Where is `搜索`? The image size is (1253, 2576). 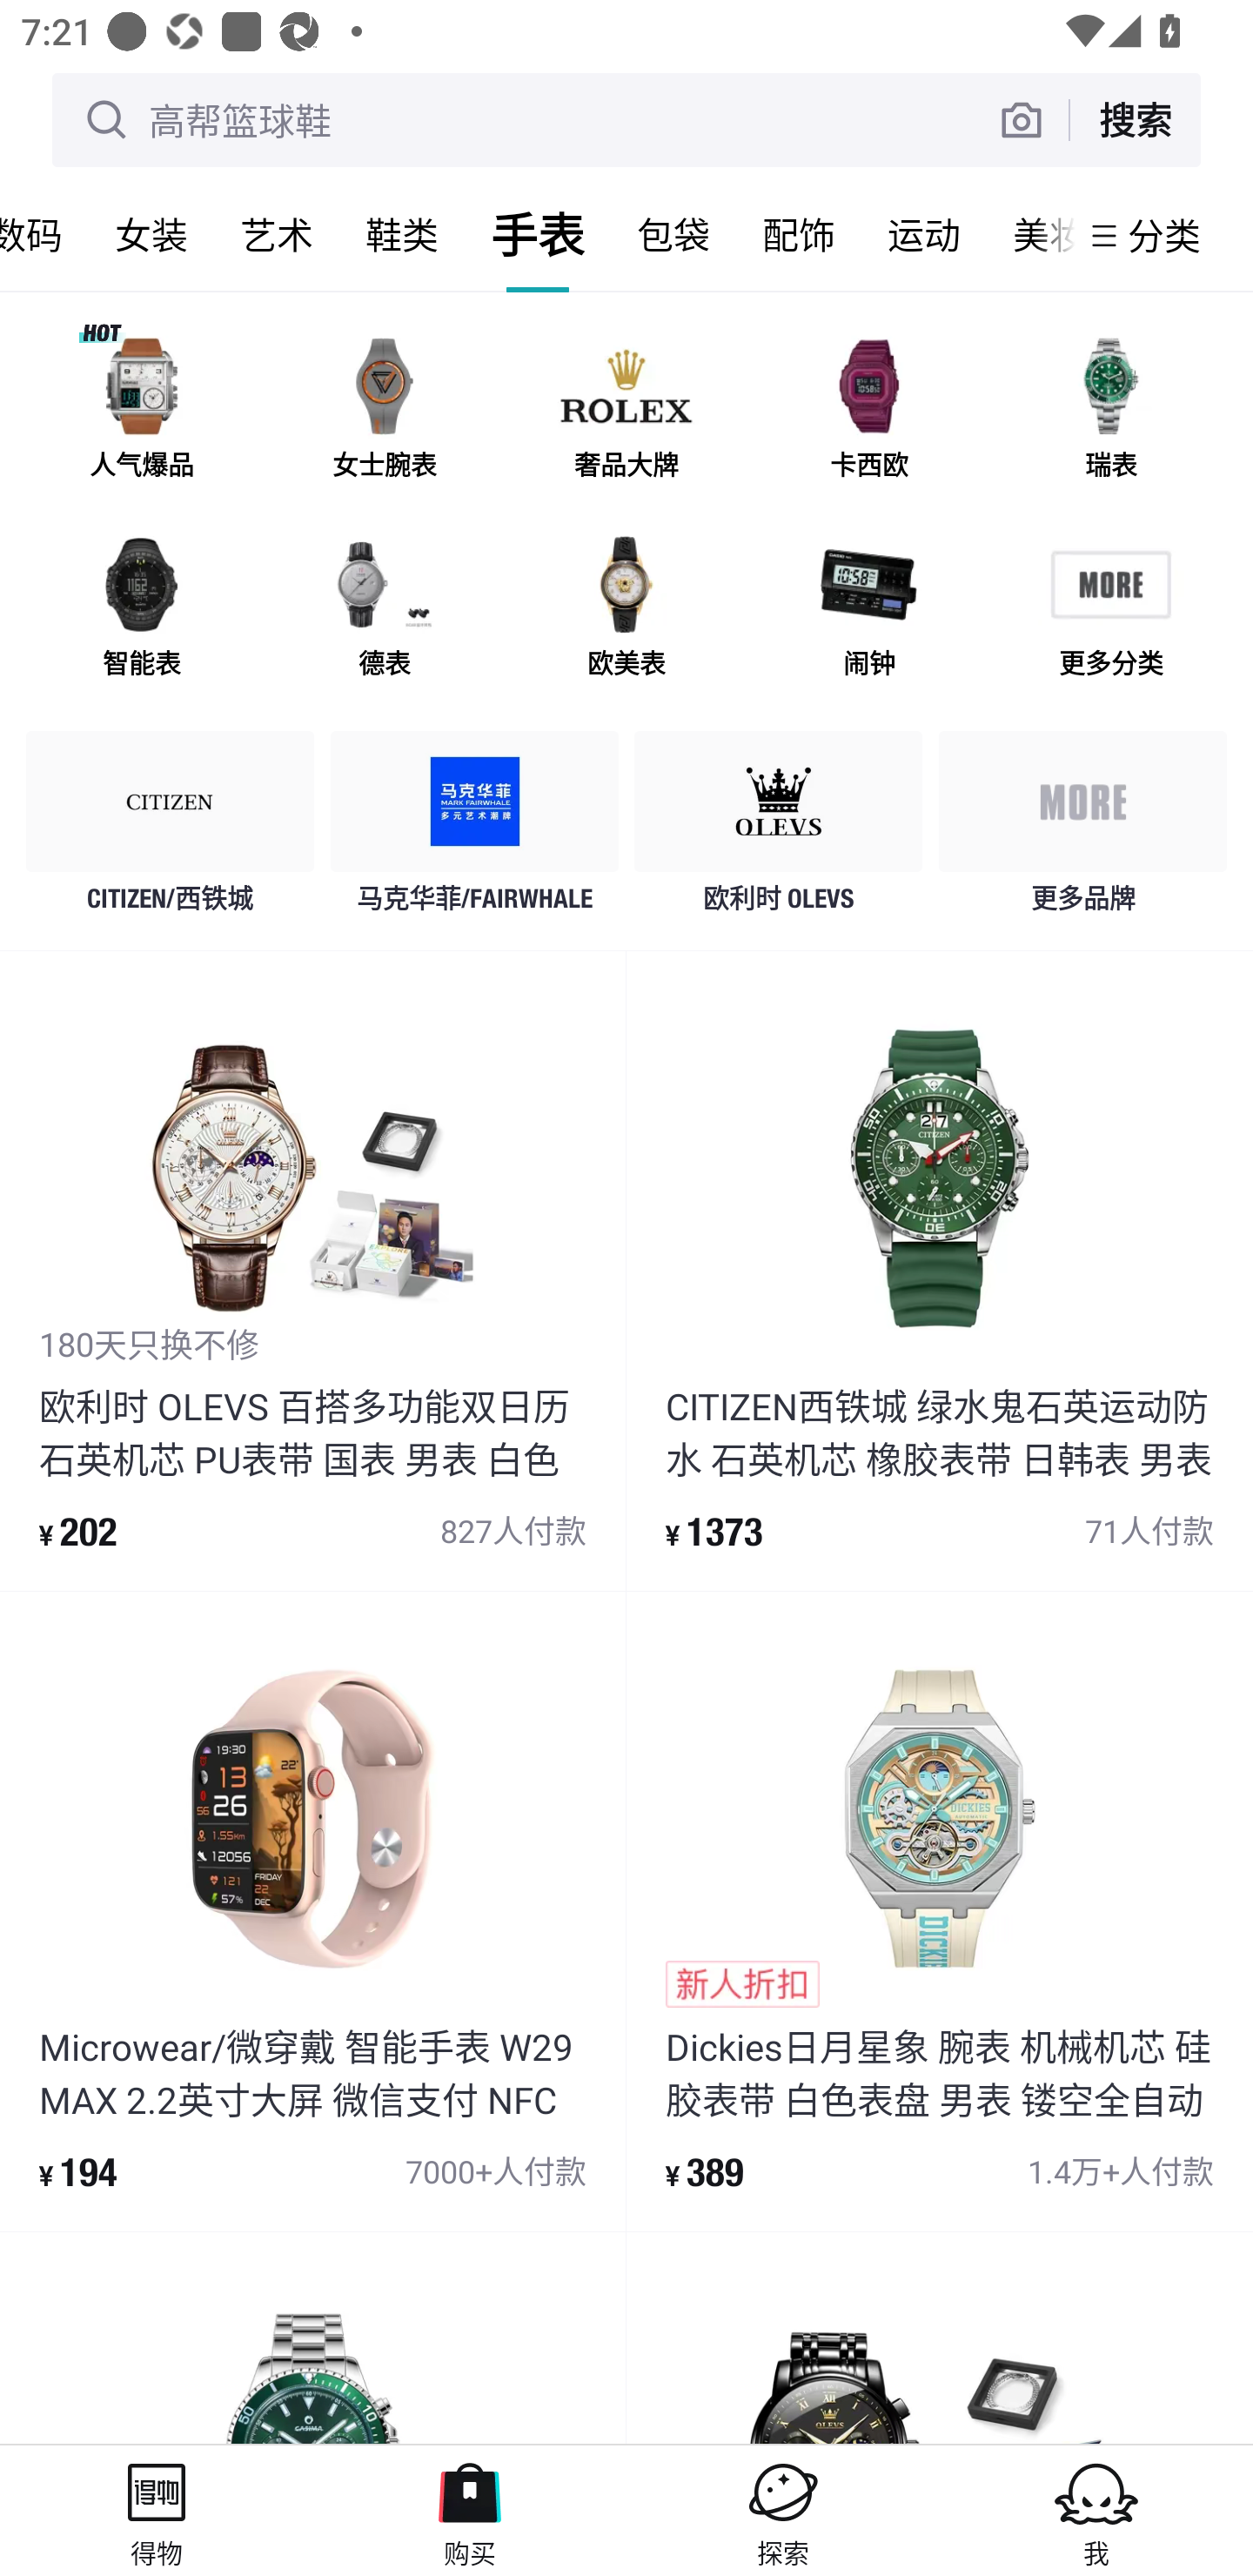
搜索 is located at coordinates (1135, 119).